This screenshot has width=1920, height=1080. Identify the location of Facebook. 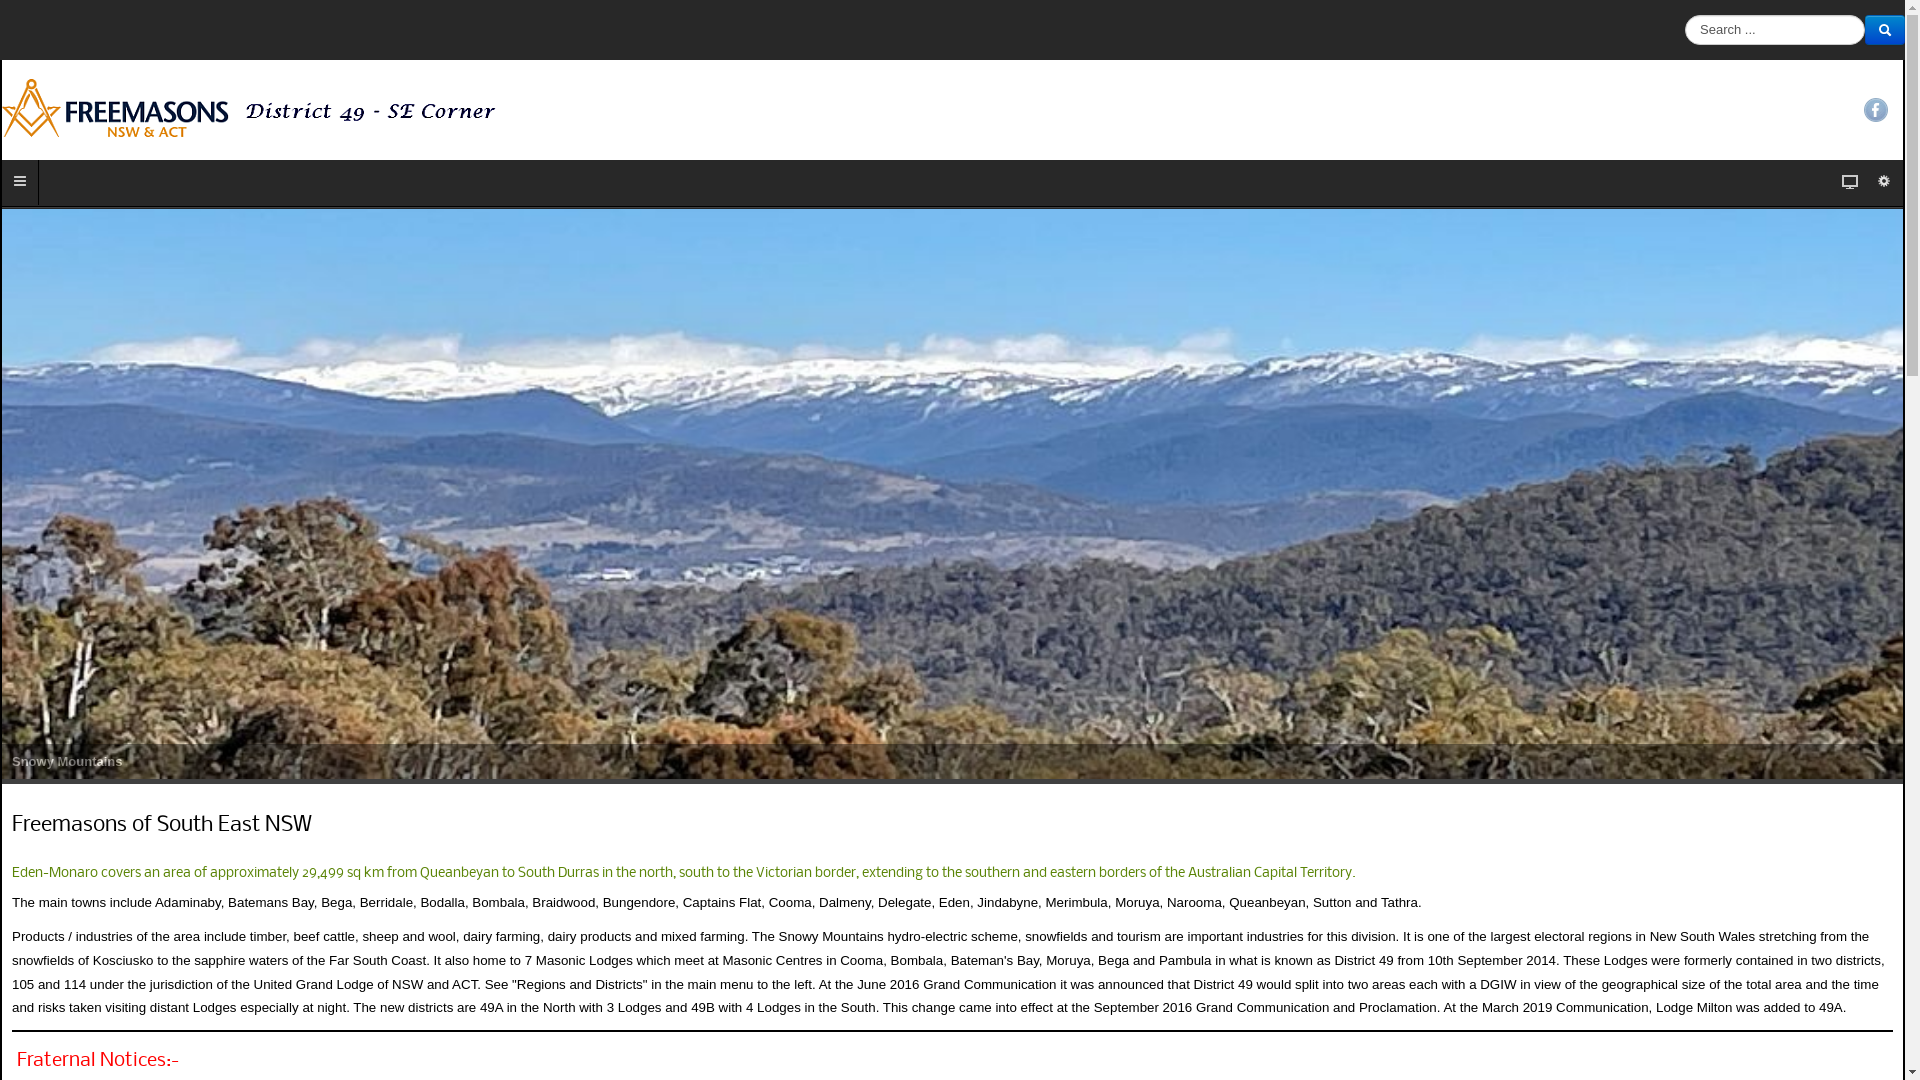
(1876, 110).